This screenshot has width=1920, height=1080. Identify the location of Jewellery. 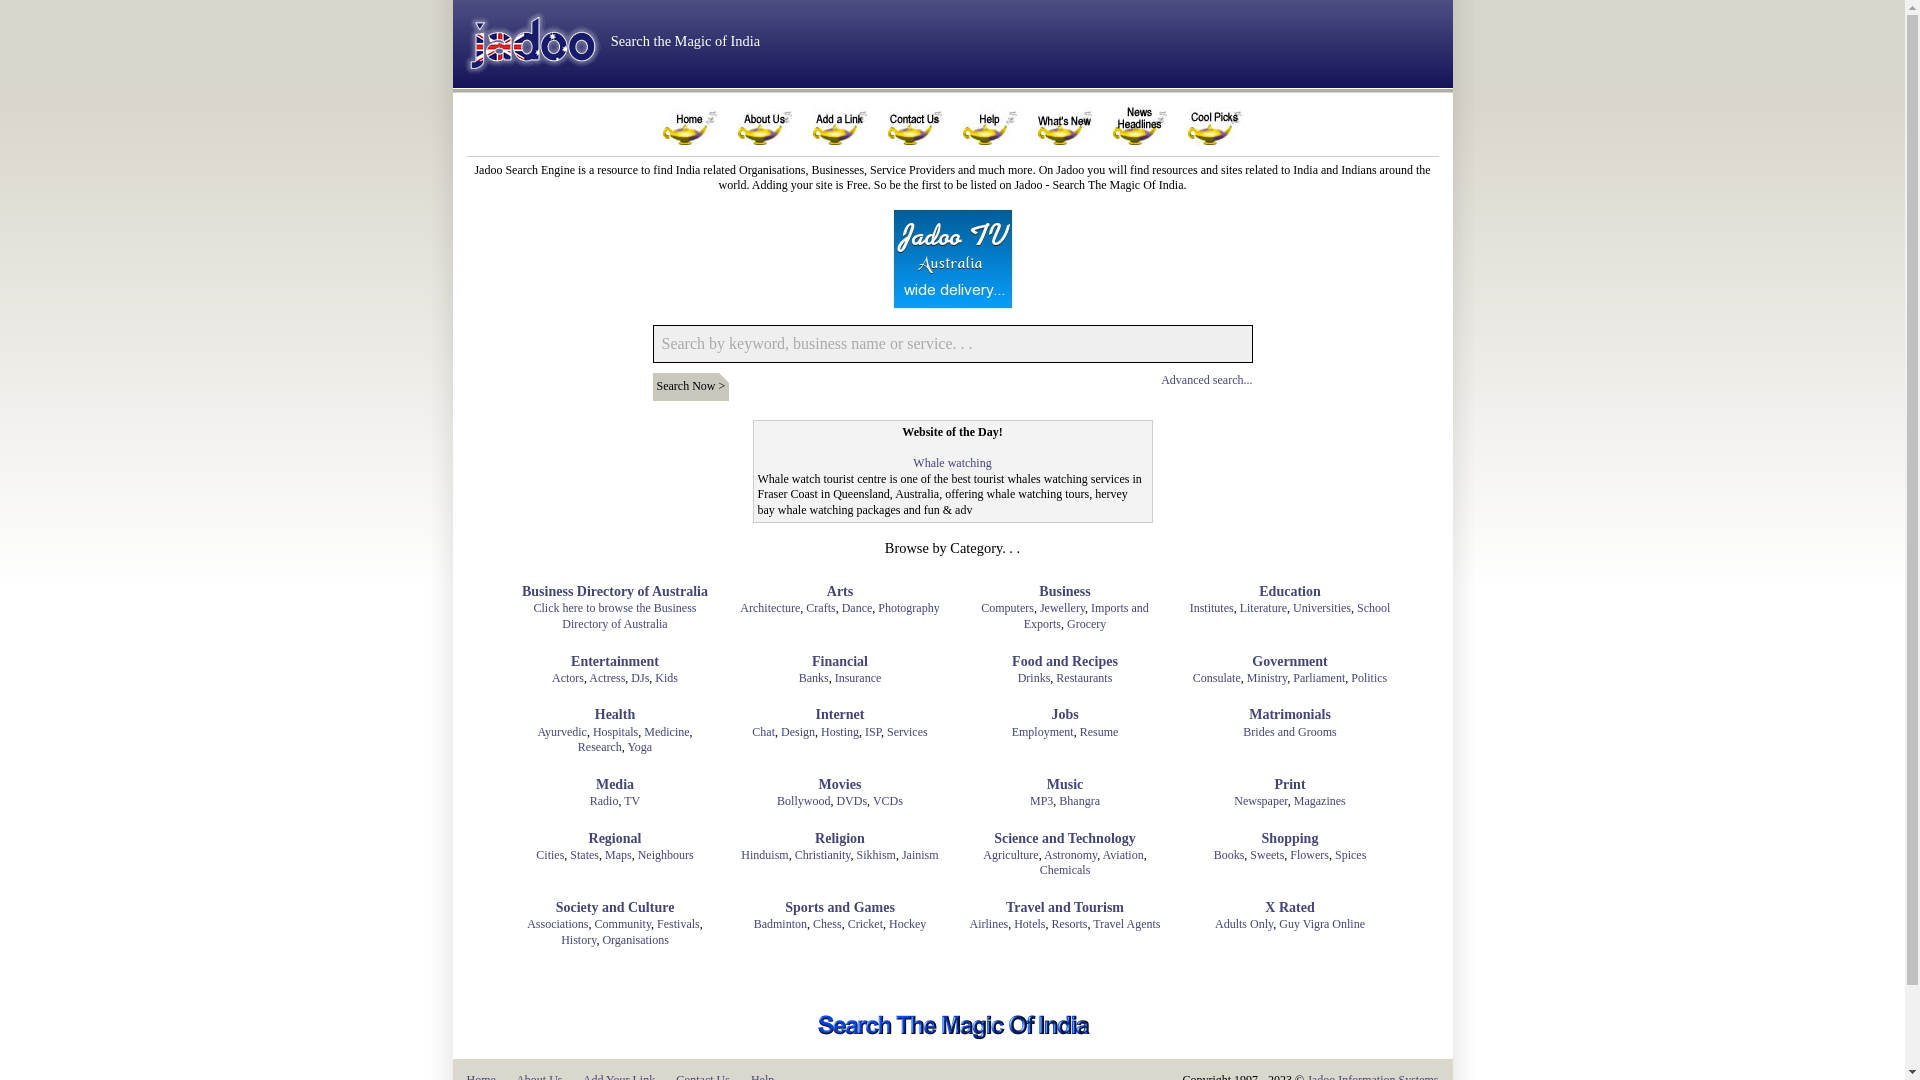
(1062, 608).